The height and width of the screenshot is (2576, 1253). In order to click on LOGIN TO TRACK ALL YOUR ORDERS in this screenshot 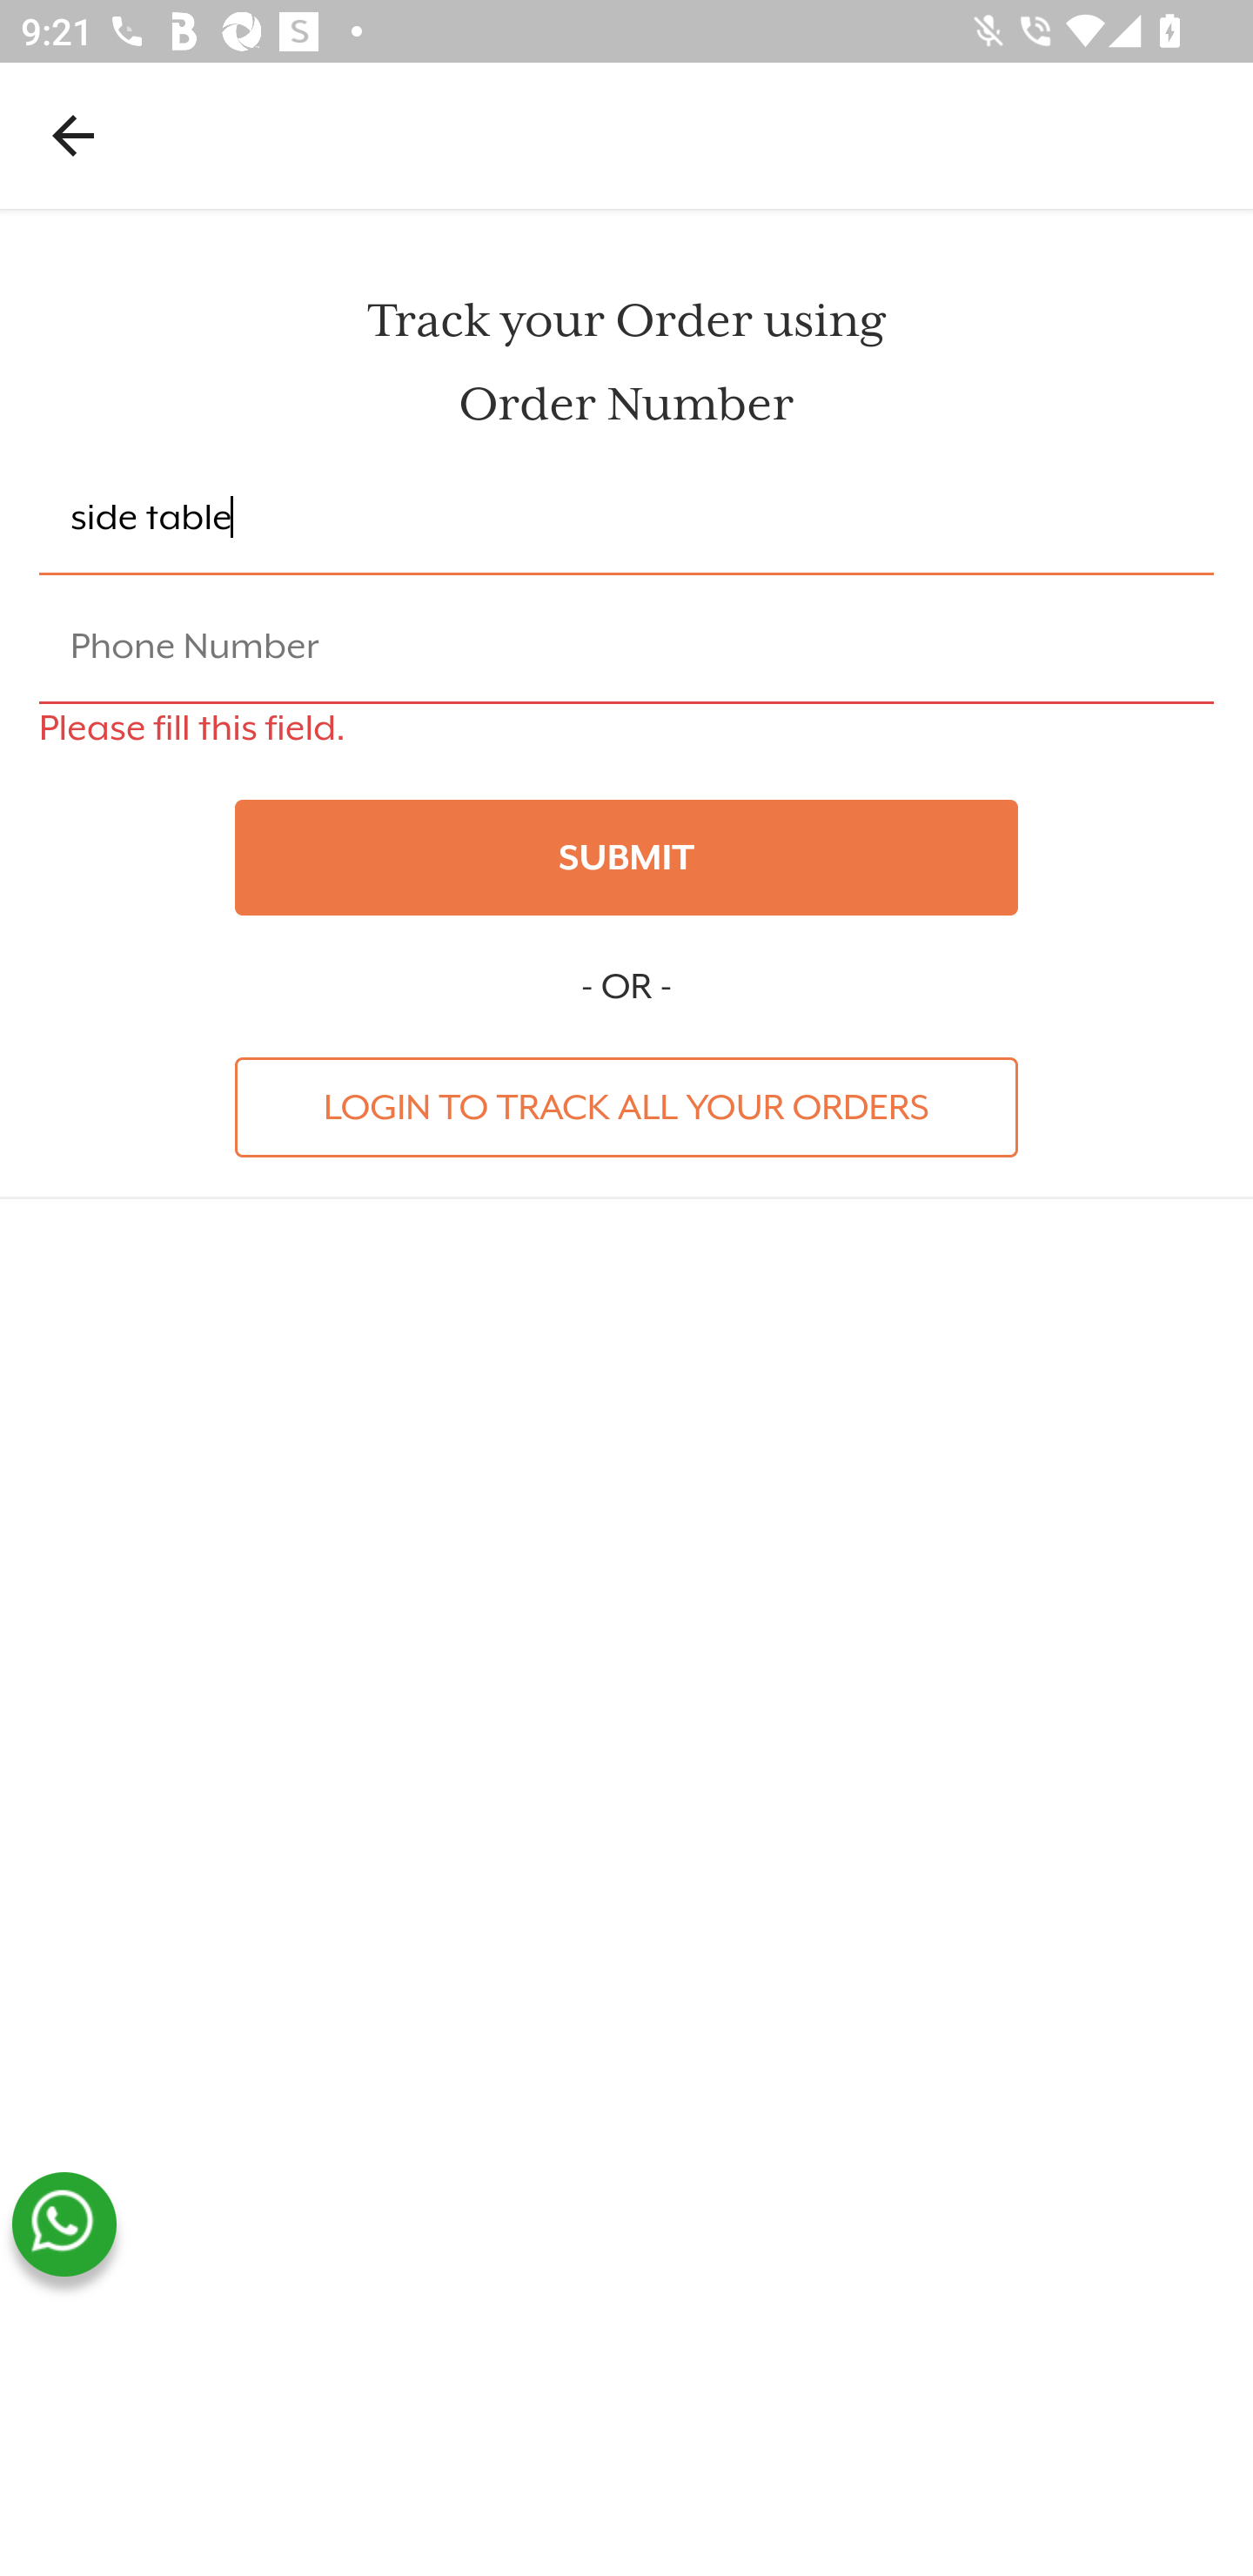, I will do `click(626, 1106)`.